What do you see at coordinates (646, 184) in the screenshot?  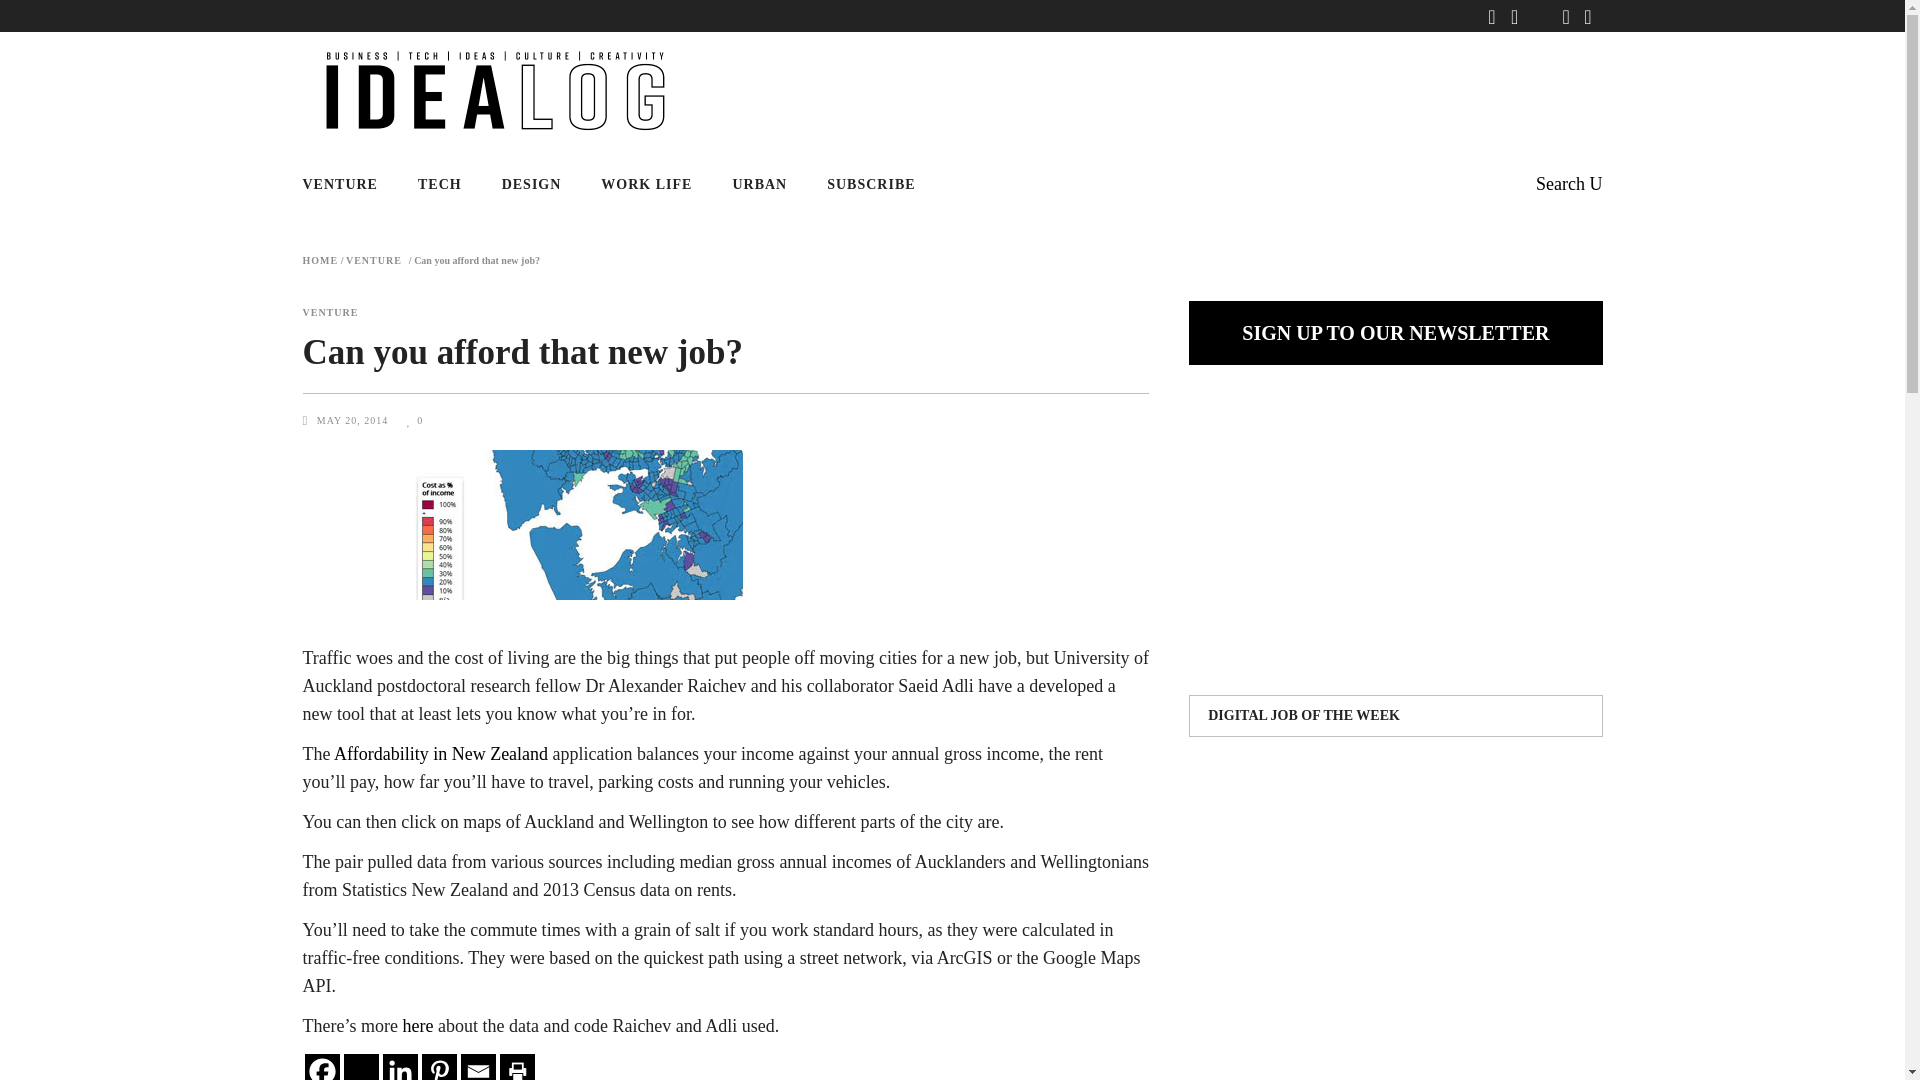 I see `WORK LIFE` at bounding box center [646, 184].